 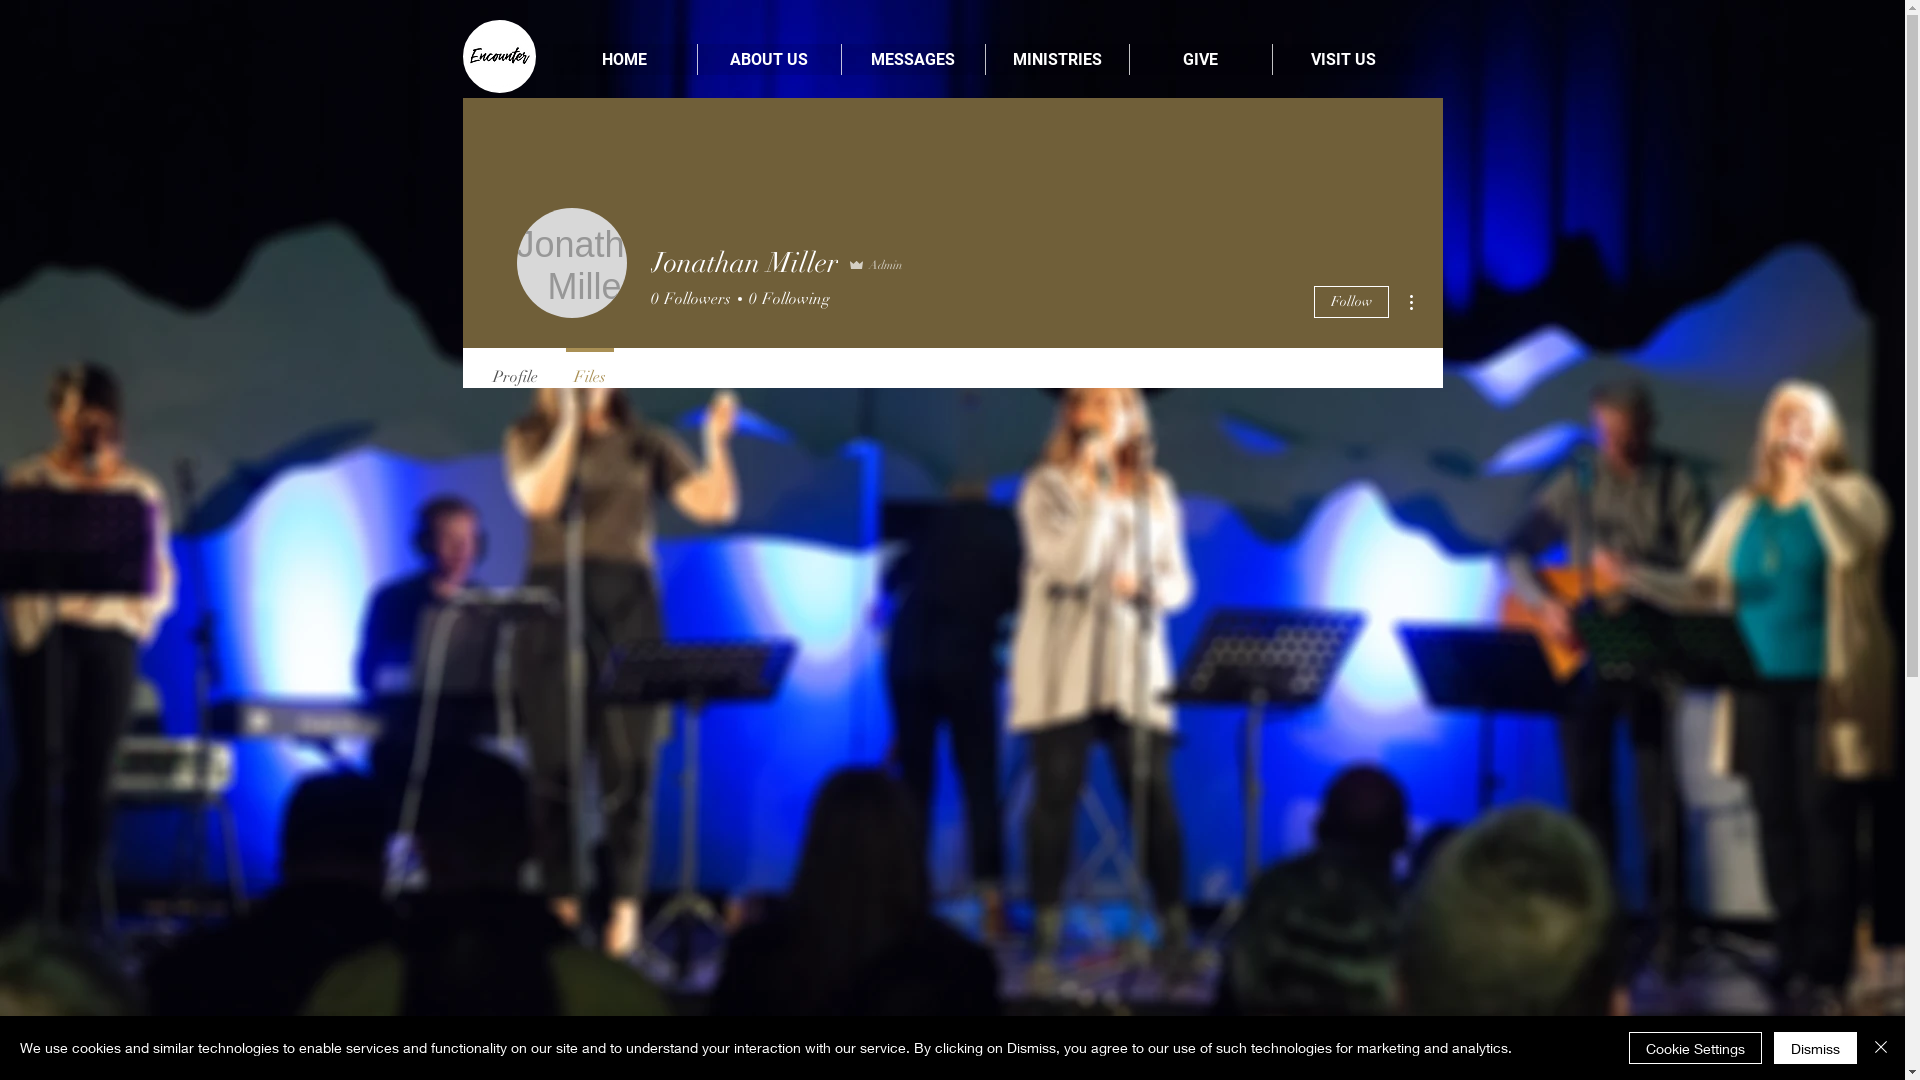 What do you see at coordinates (1816, 1048) in the screenshot?
I see `Dismiss` at bounding box center [1816, 1048].